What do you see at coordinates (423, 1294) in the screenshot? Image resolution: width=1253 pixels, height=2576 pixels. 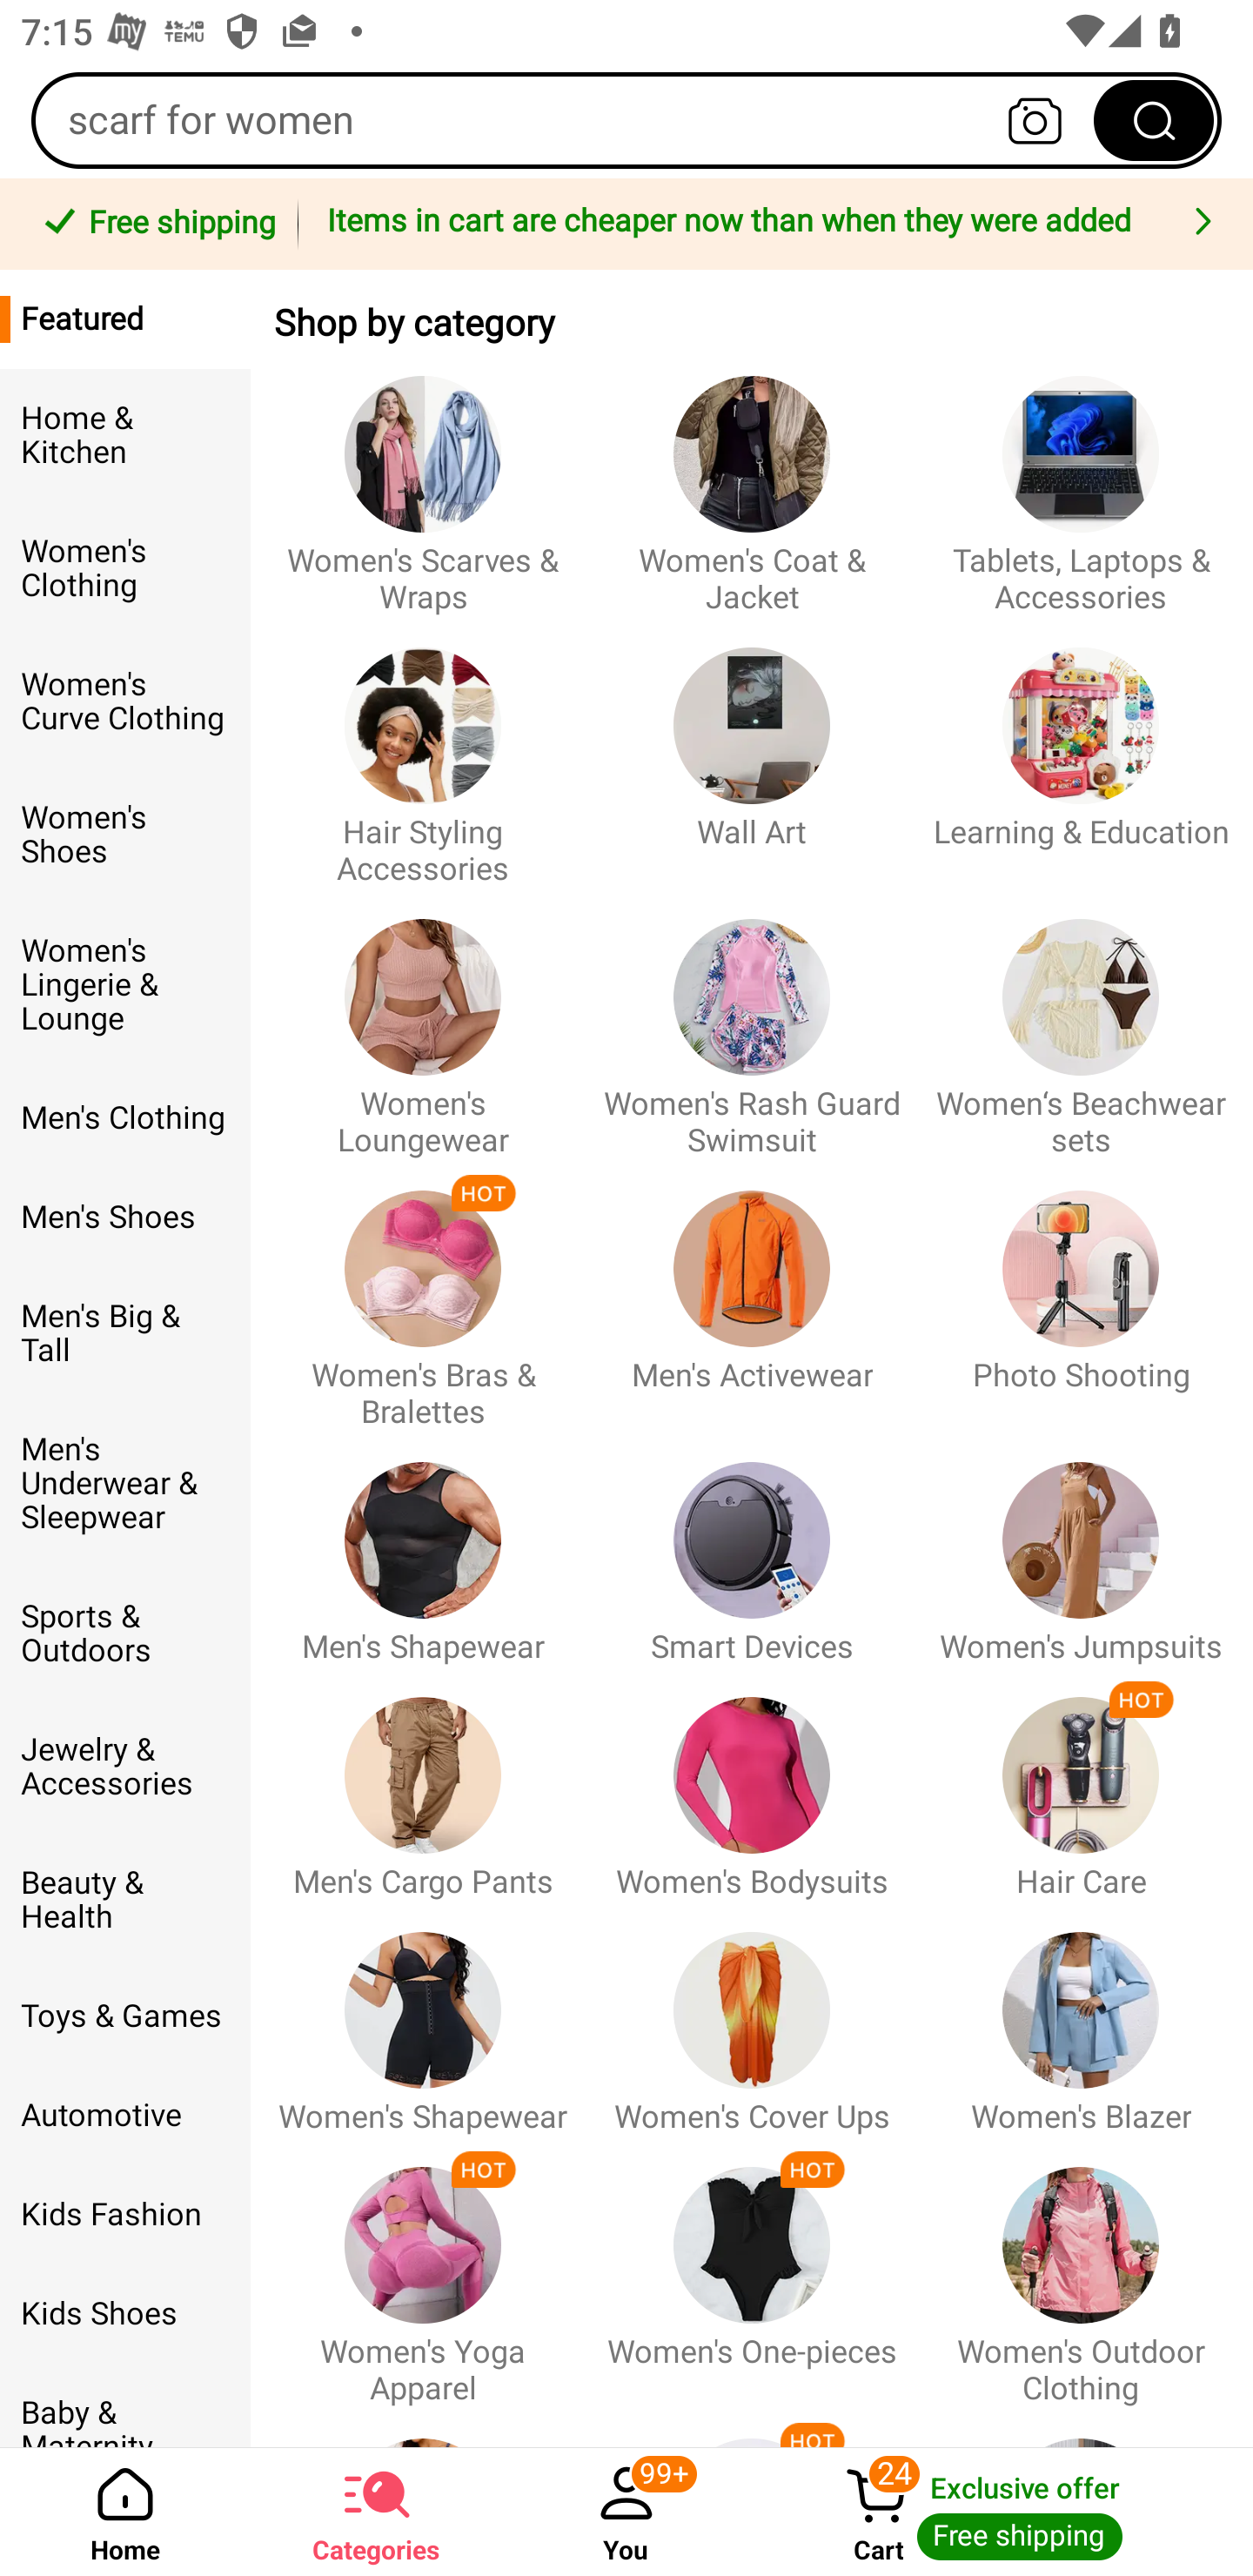 I see `Women's Bras & Bralettes` at bounding box center [423, 1294].